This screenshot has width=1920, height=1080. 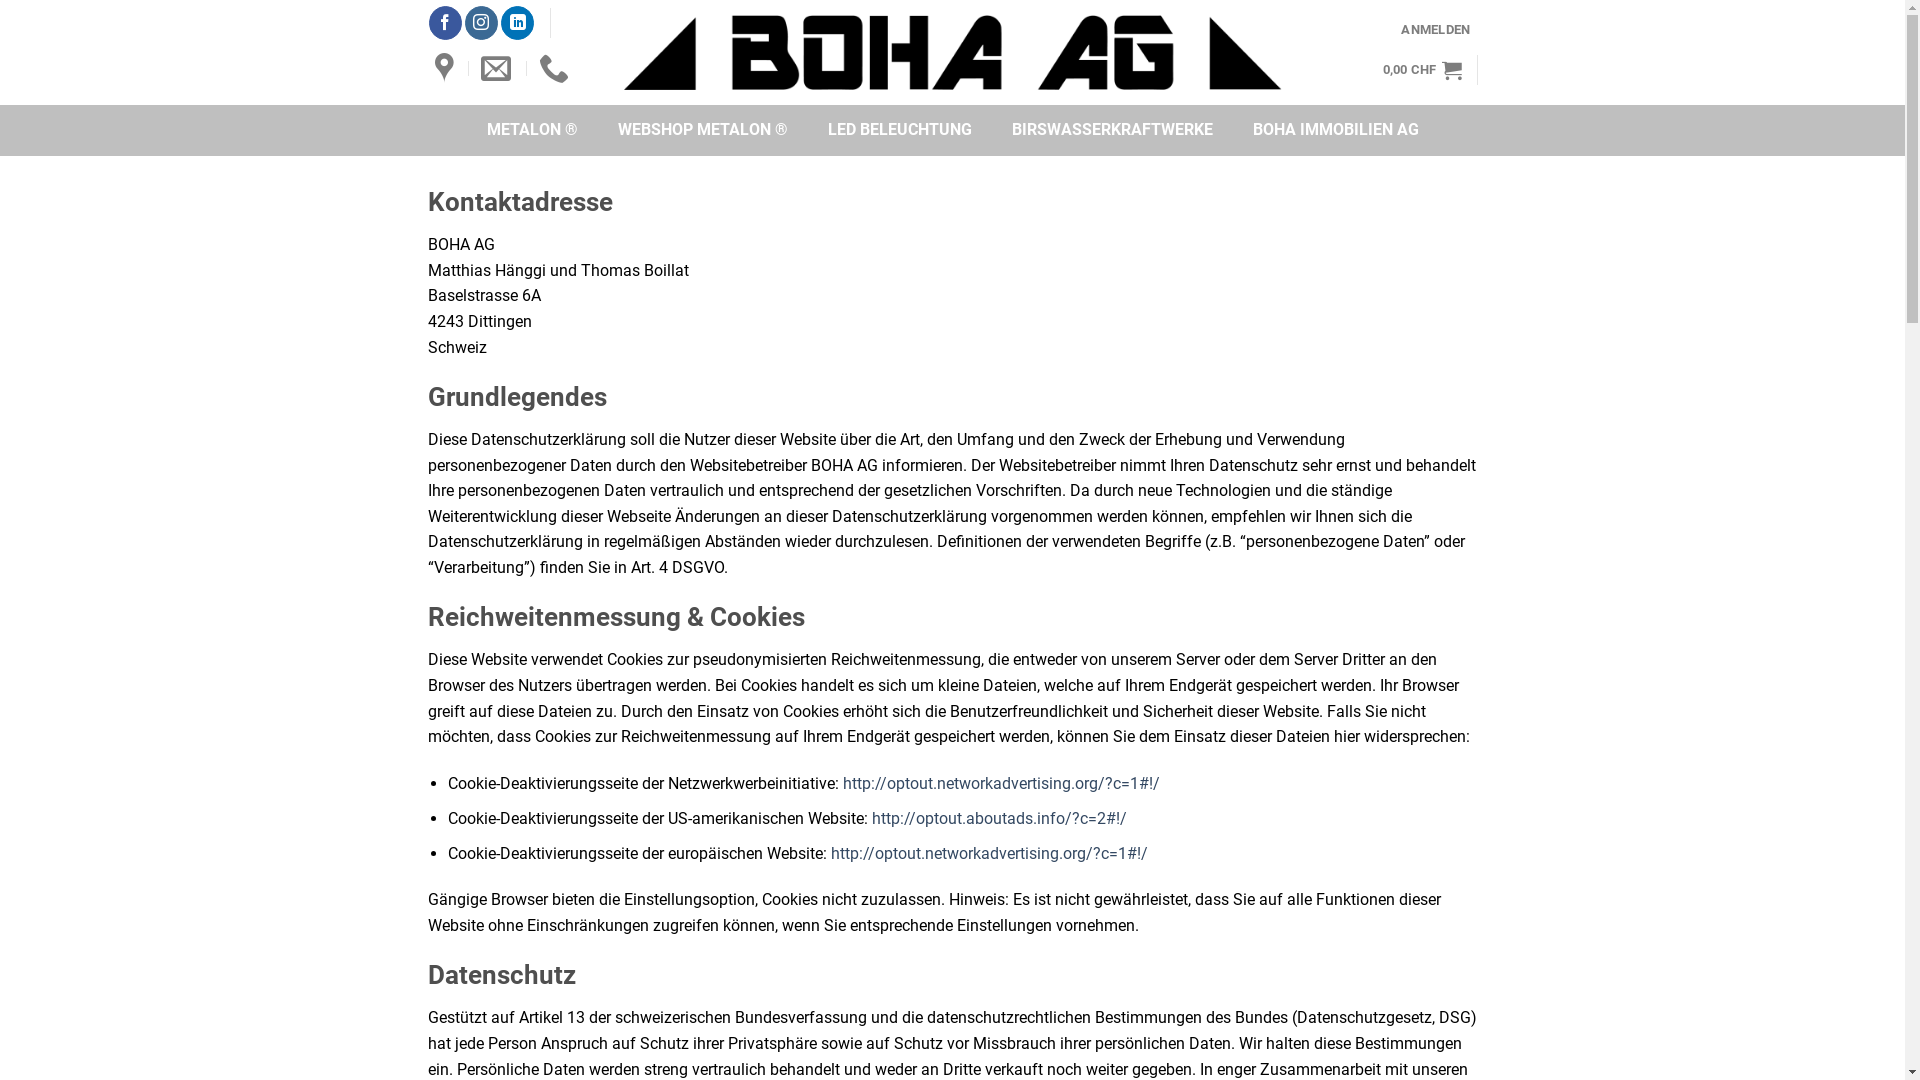 What do you see at coordinates (900, 130) in the screenshot?
I see `LED BELEUCHTUNG` at bounding box center [900, 130].